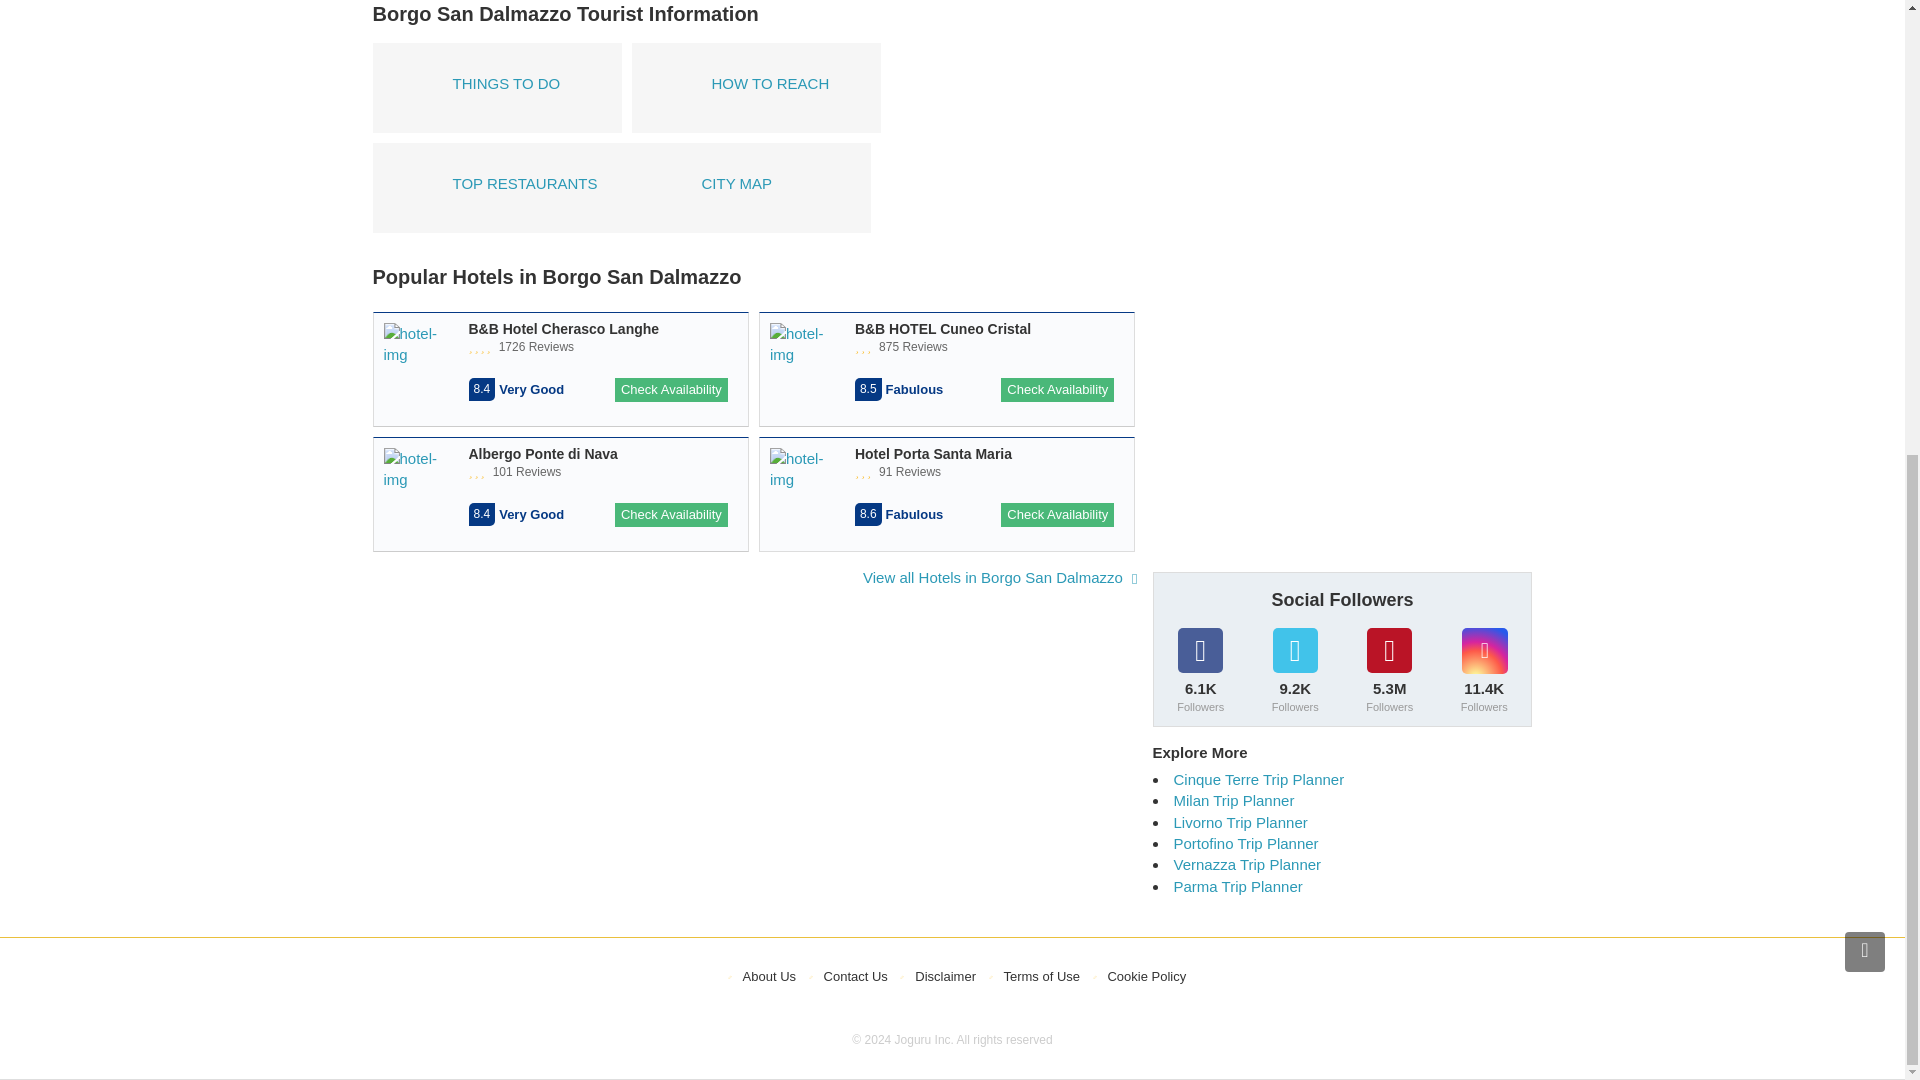 The image size is (1920, 1080). Describe the element at coordinates (1056, 390) in the screenshot. I see `Check Availability` at that location.